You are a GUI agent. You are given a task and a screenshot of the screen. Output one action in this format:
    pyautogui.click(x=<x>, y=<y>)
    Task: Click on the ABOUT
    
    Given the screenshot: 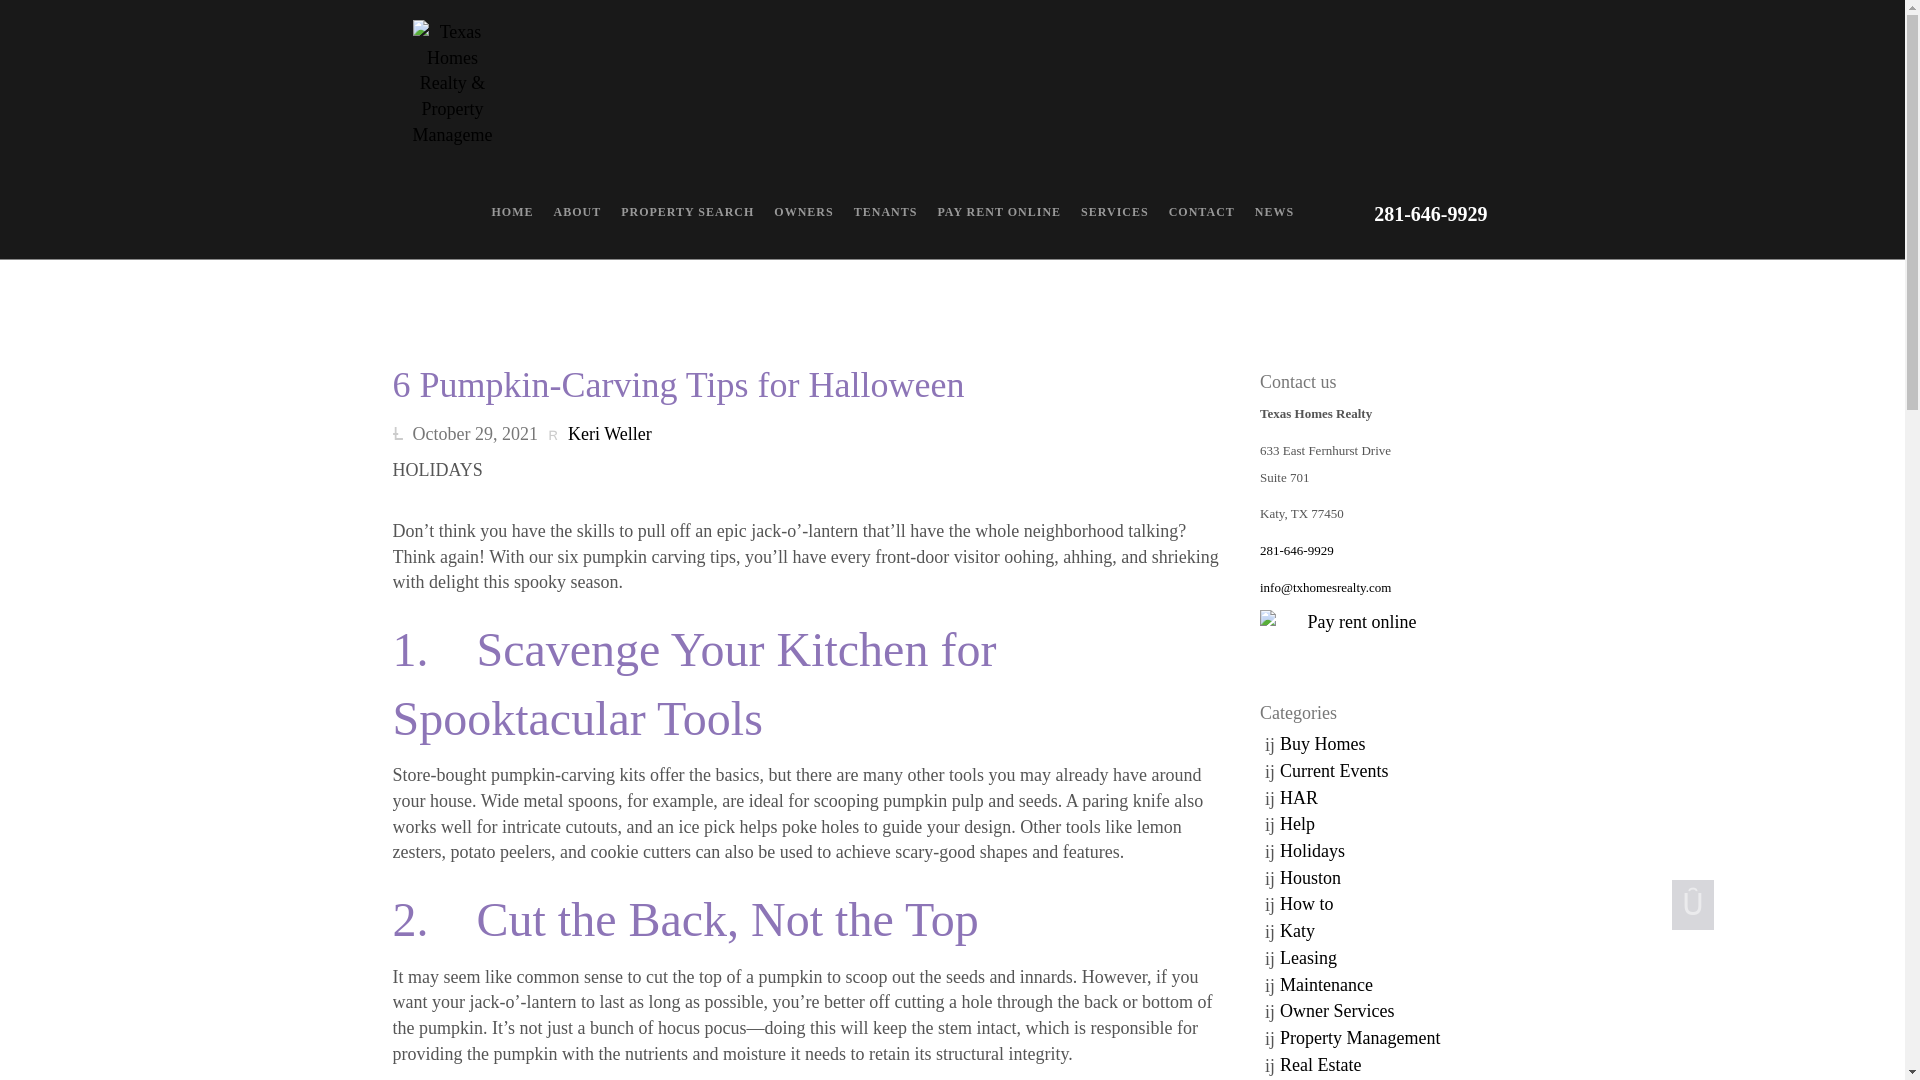 What is the action you would take?
    pyautogui.click(x=578, y=212)
    